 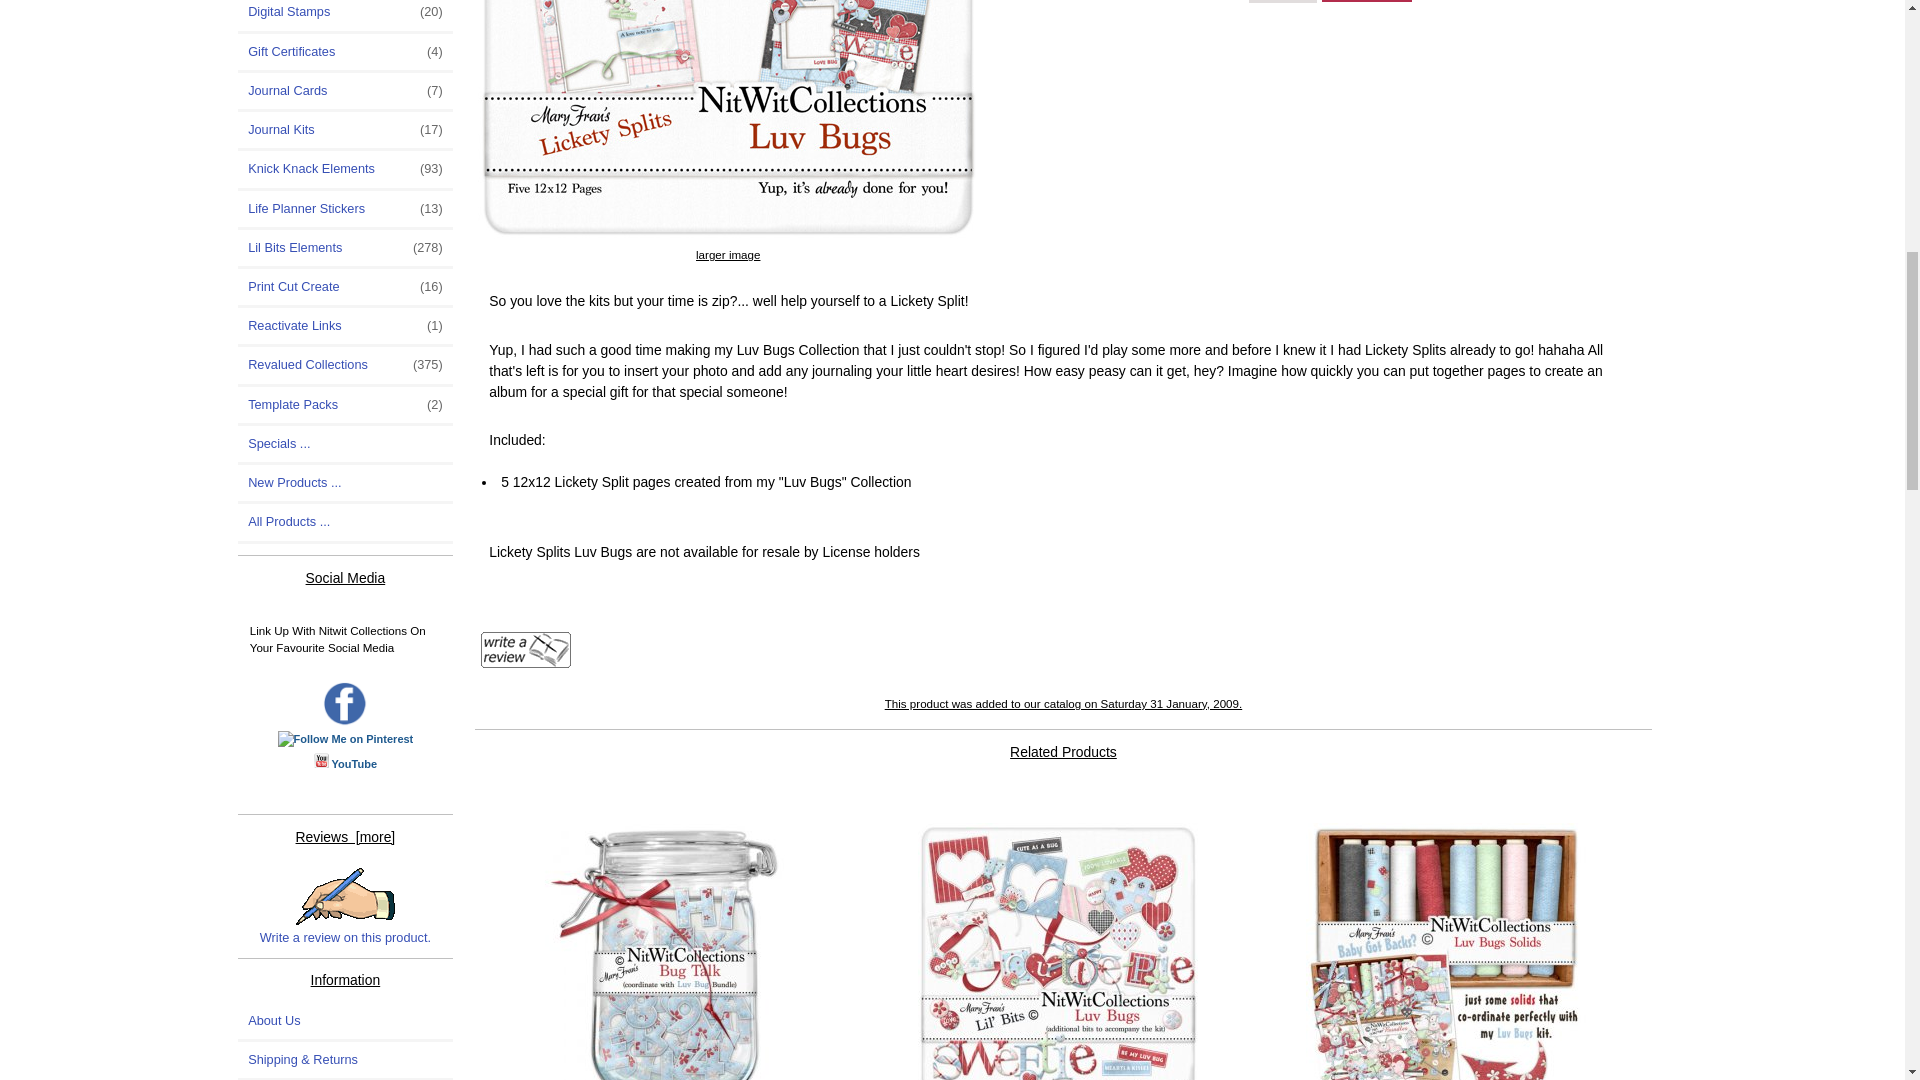 I want to click on YouTube, so click(x=354, y=764).